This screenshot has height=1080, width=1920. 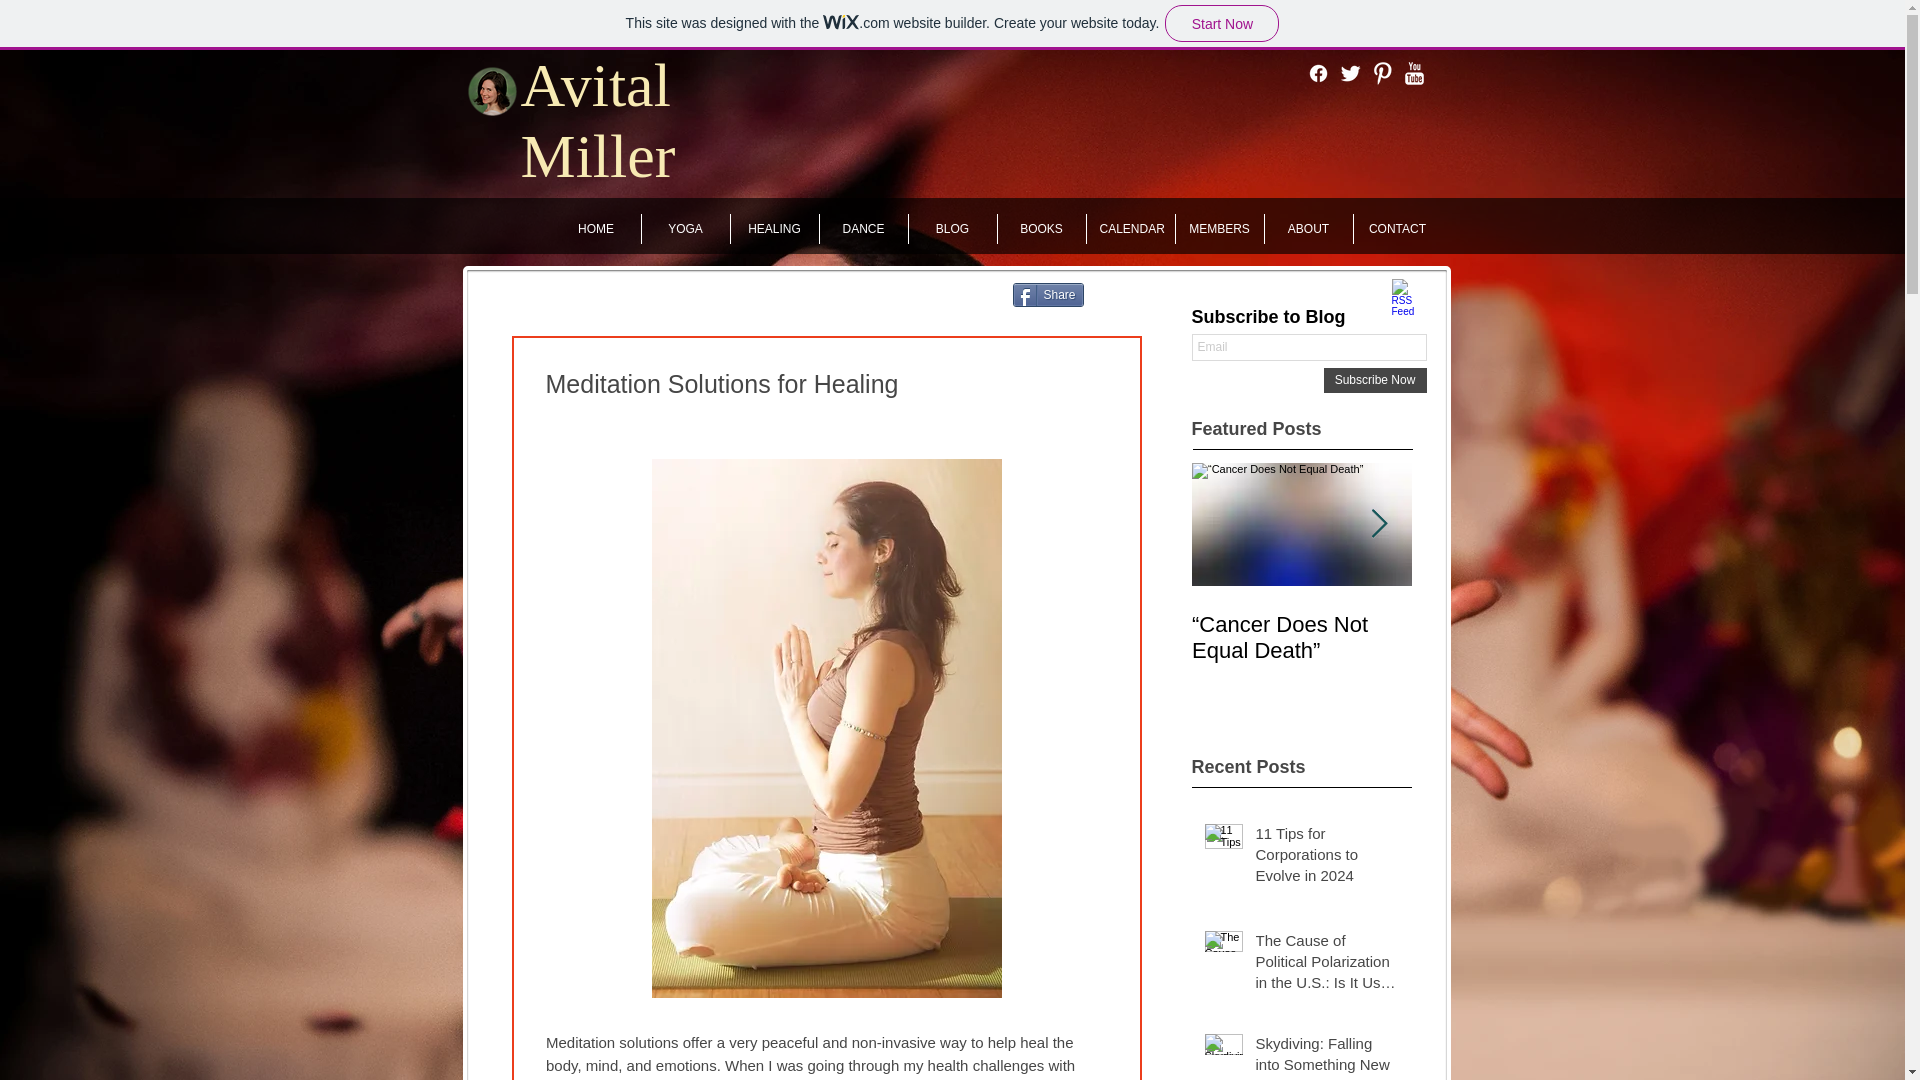 What do you see at coordinates (1130, 228) in the screenshot?
I see `CALENDAR` at bounding box center [1130, 228].